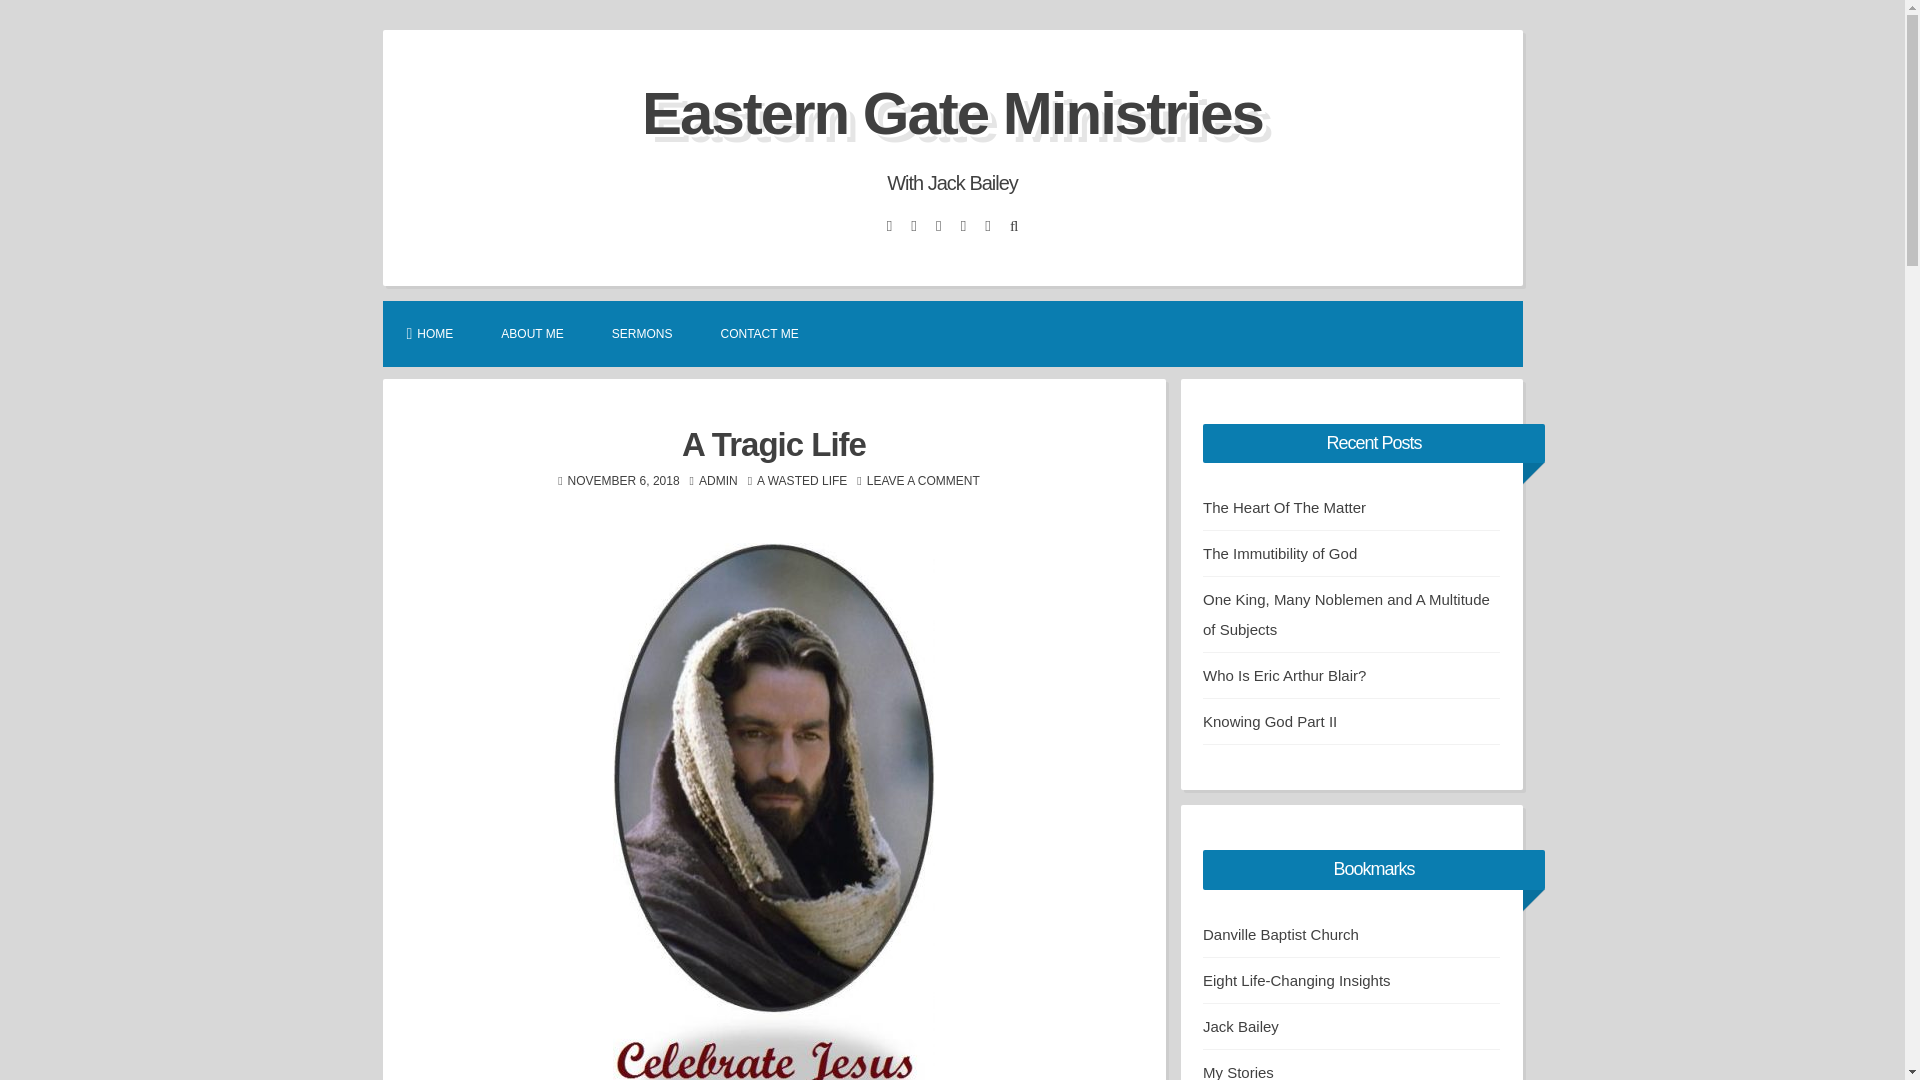  Describe the element at coordinates (1284, 507) in the screenshot. I see `The Heart Of The Matter` at that location.